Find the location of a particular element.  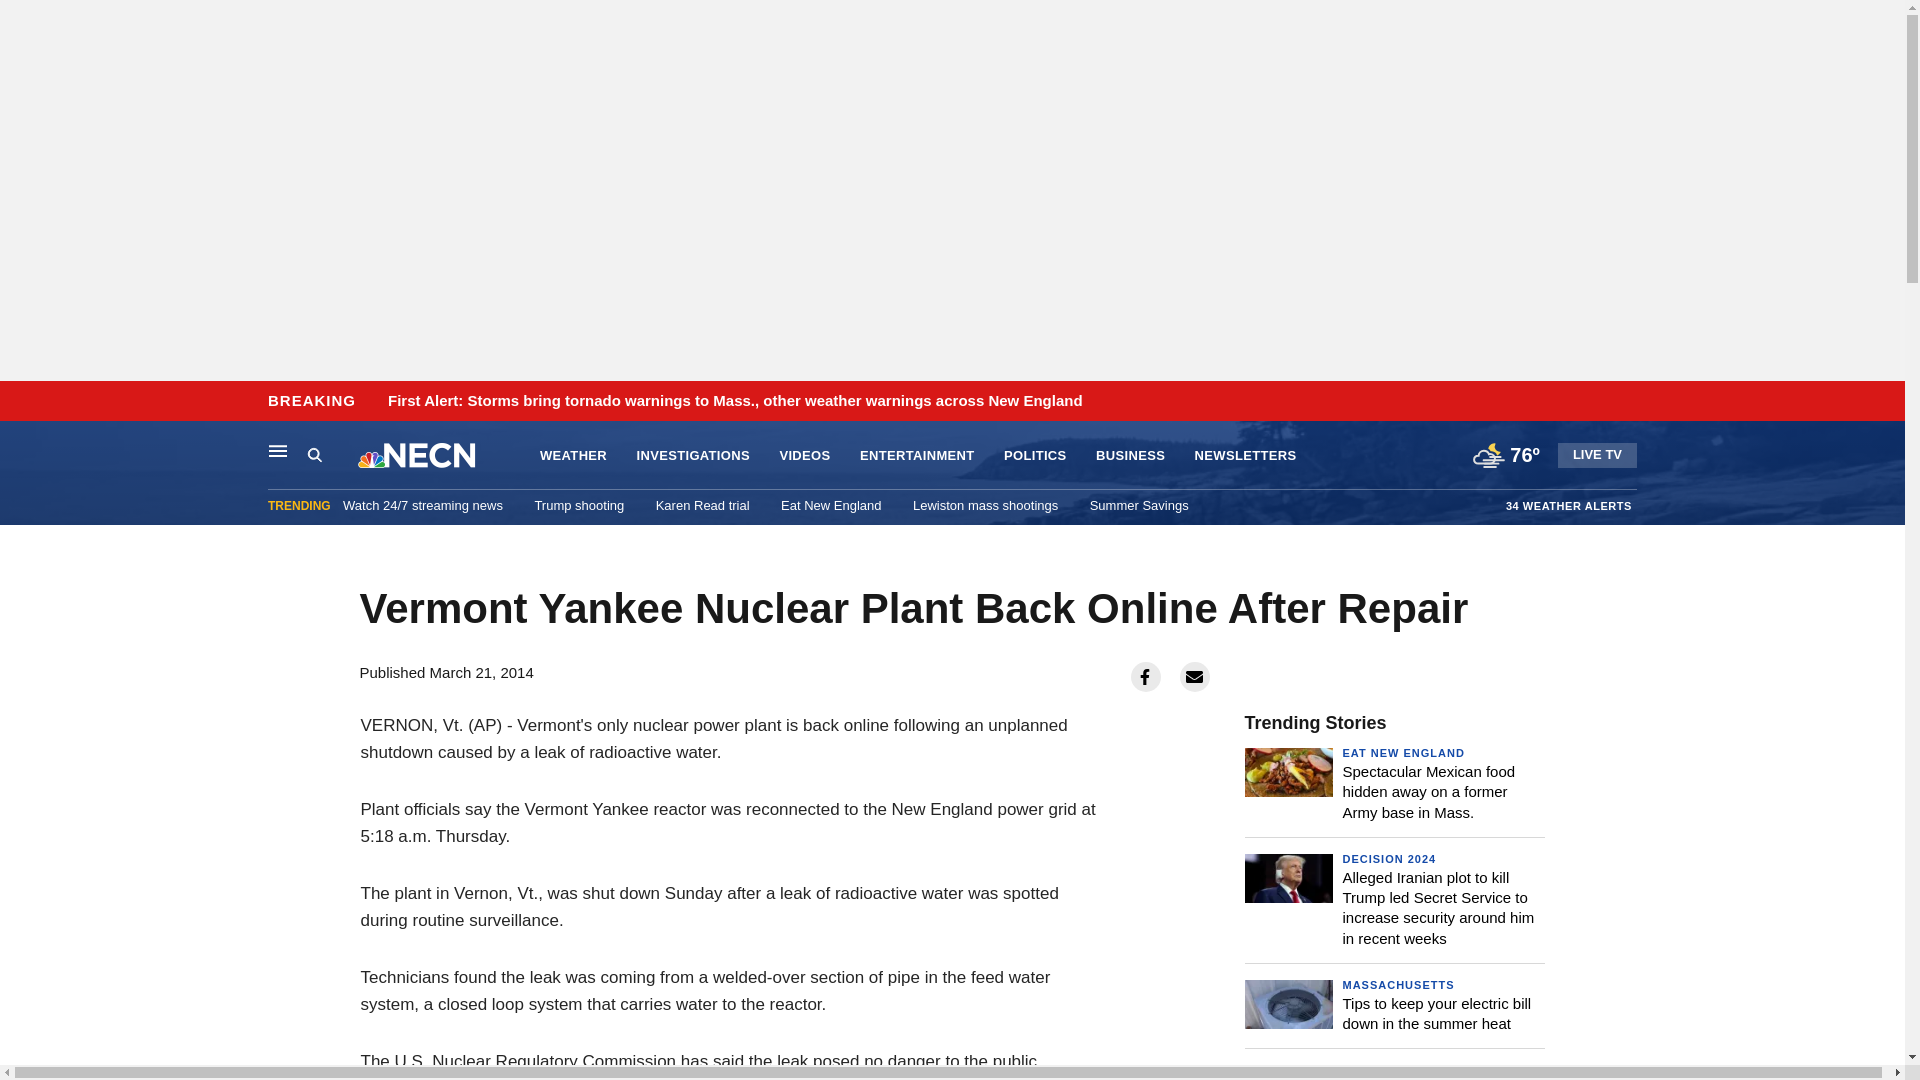

NEWSLETTERS is located at coordinates (1246, 456).